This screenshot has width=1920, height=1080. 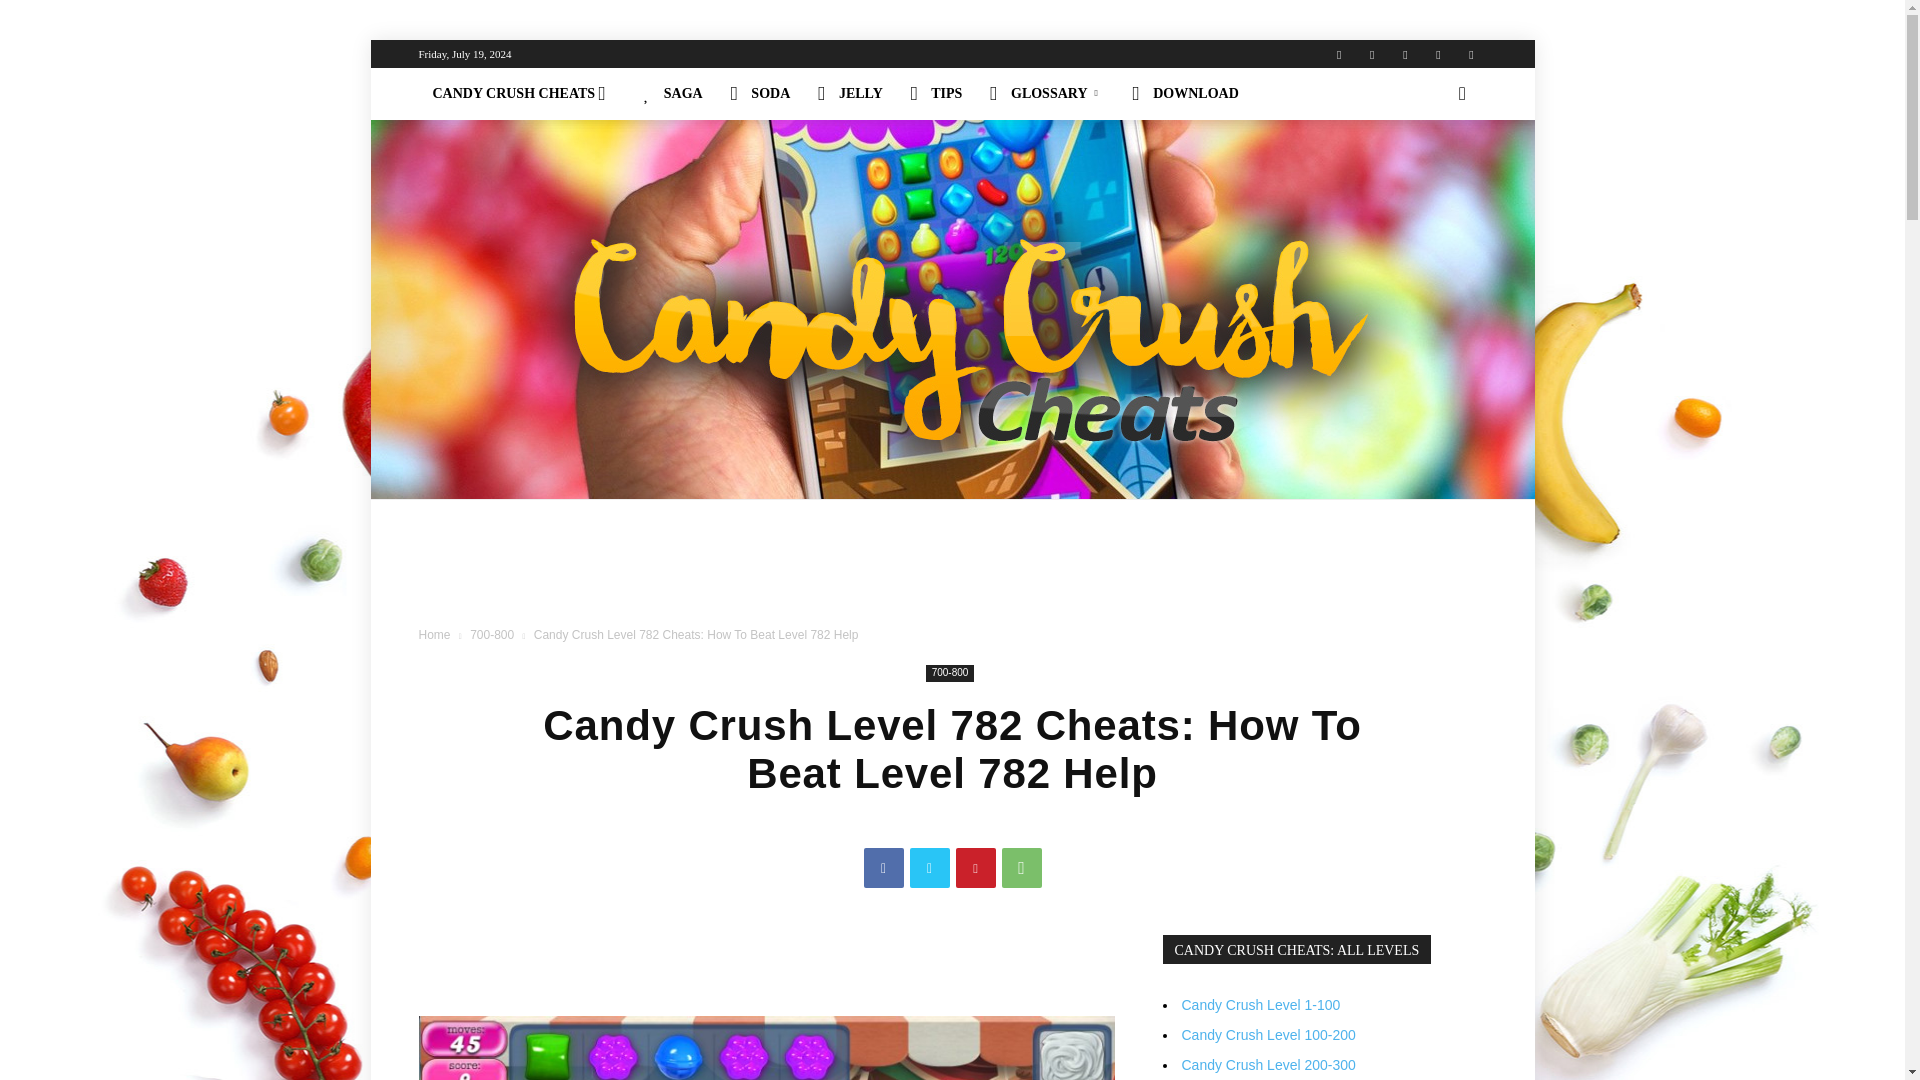 What do you see at coordinates (524, 94) in the screenshot?
I see `CANDY CRUSH CHEATS` at bounding box center [524, 94].